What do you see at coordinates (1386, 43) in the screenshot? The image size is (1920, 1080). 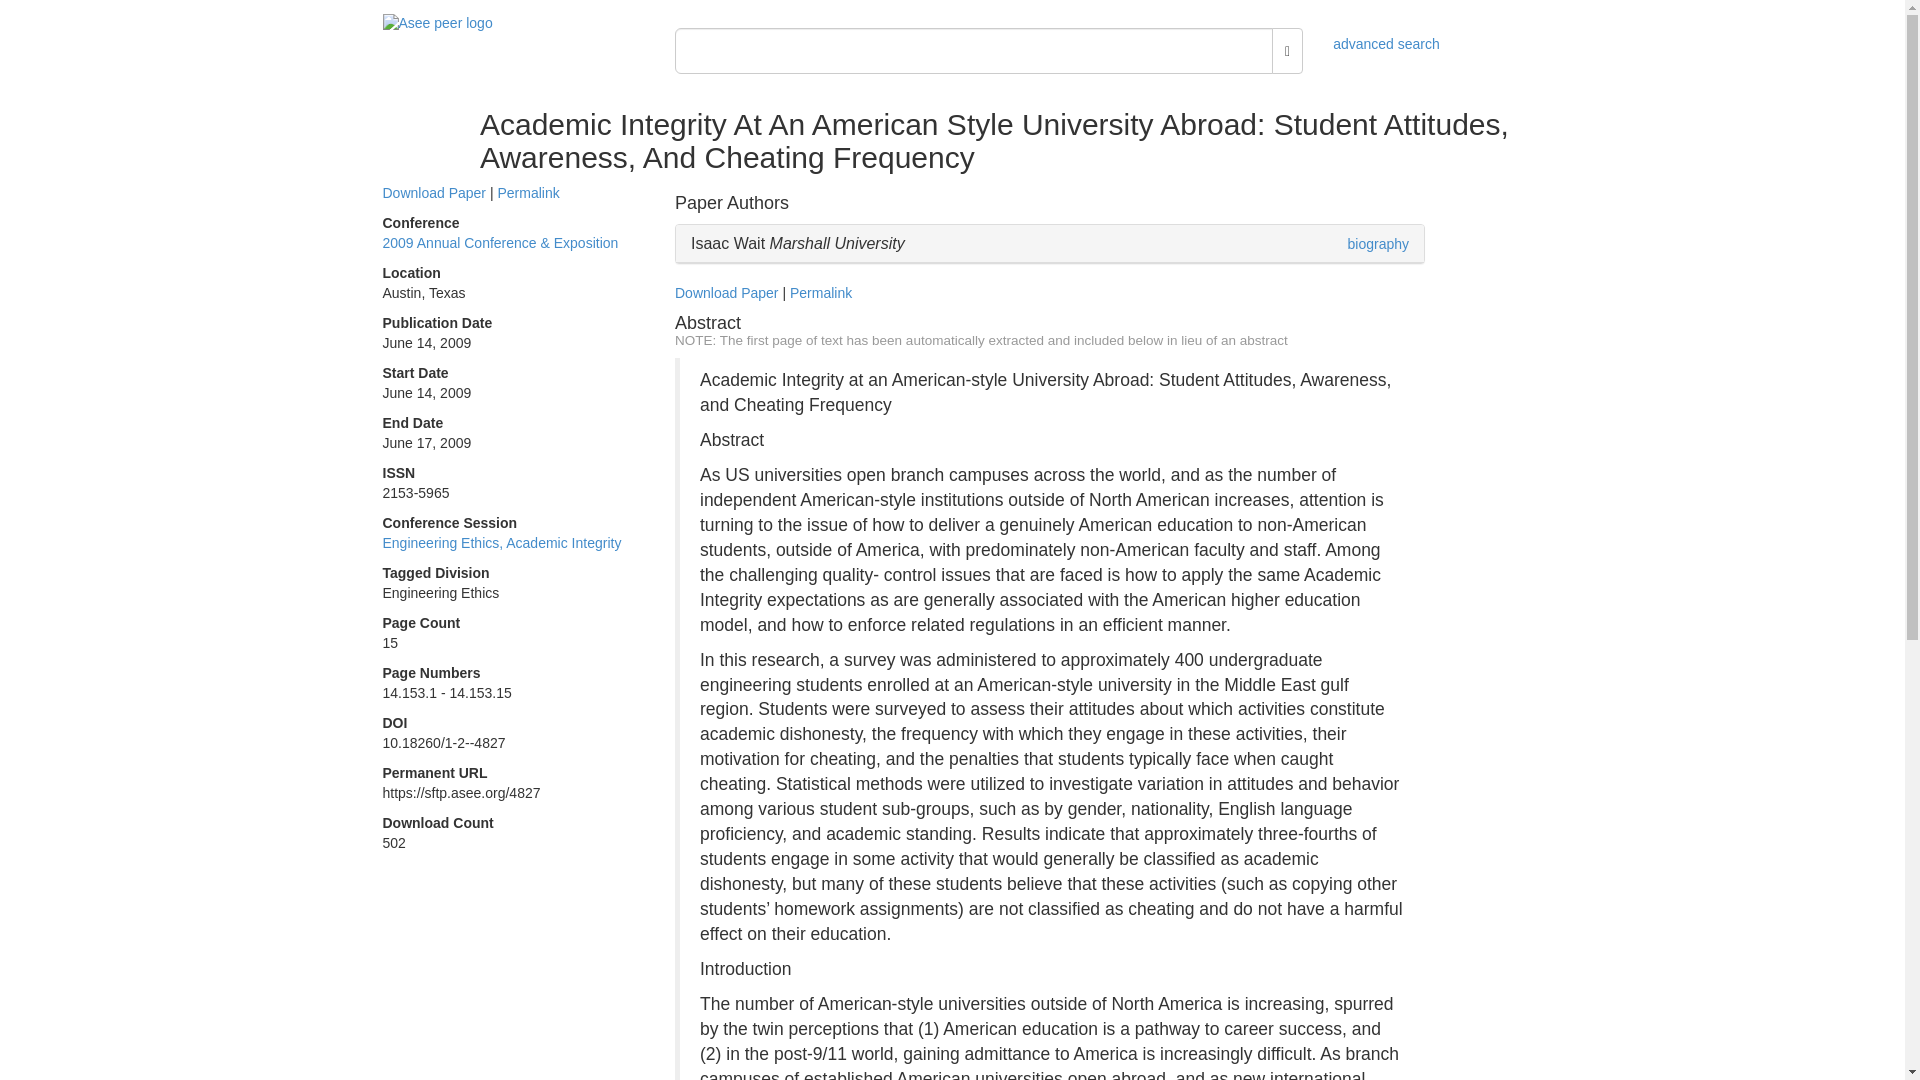 I see `advanced search` at bounding box center [1386, 43].